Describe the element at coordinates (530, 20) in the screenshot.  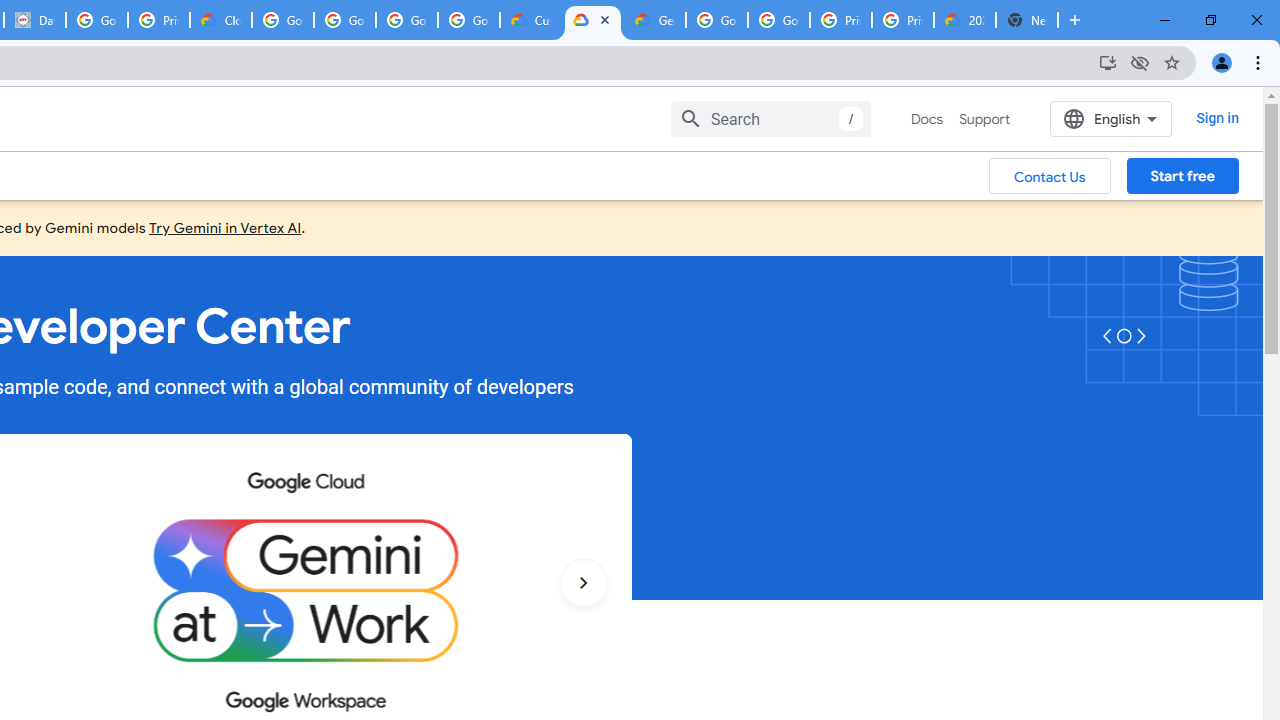
I see `Customer Care | Google Cloud` at that location.